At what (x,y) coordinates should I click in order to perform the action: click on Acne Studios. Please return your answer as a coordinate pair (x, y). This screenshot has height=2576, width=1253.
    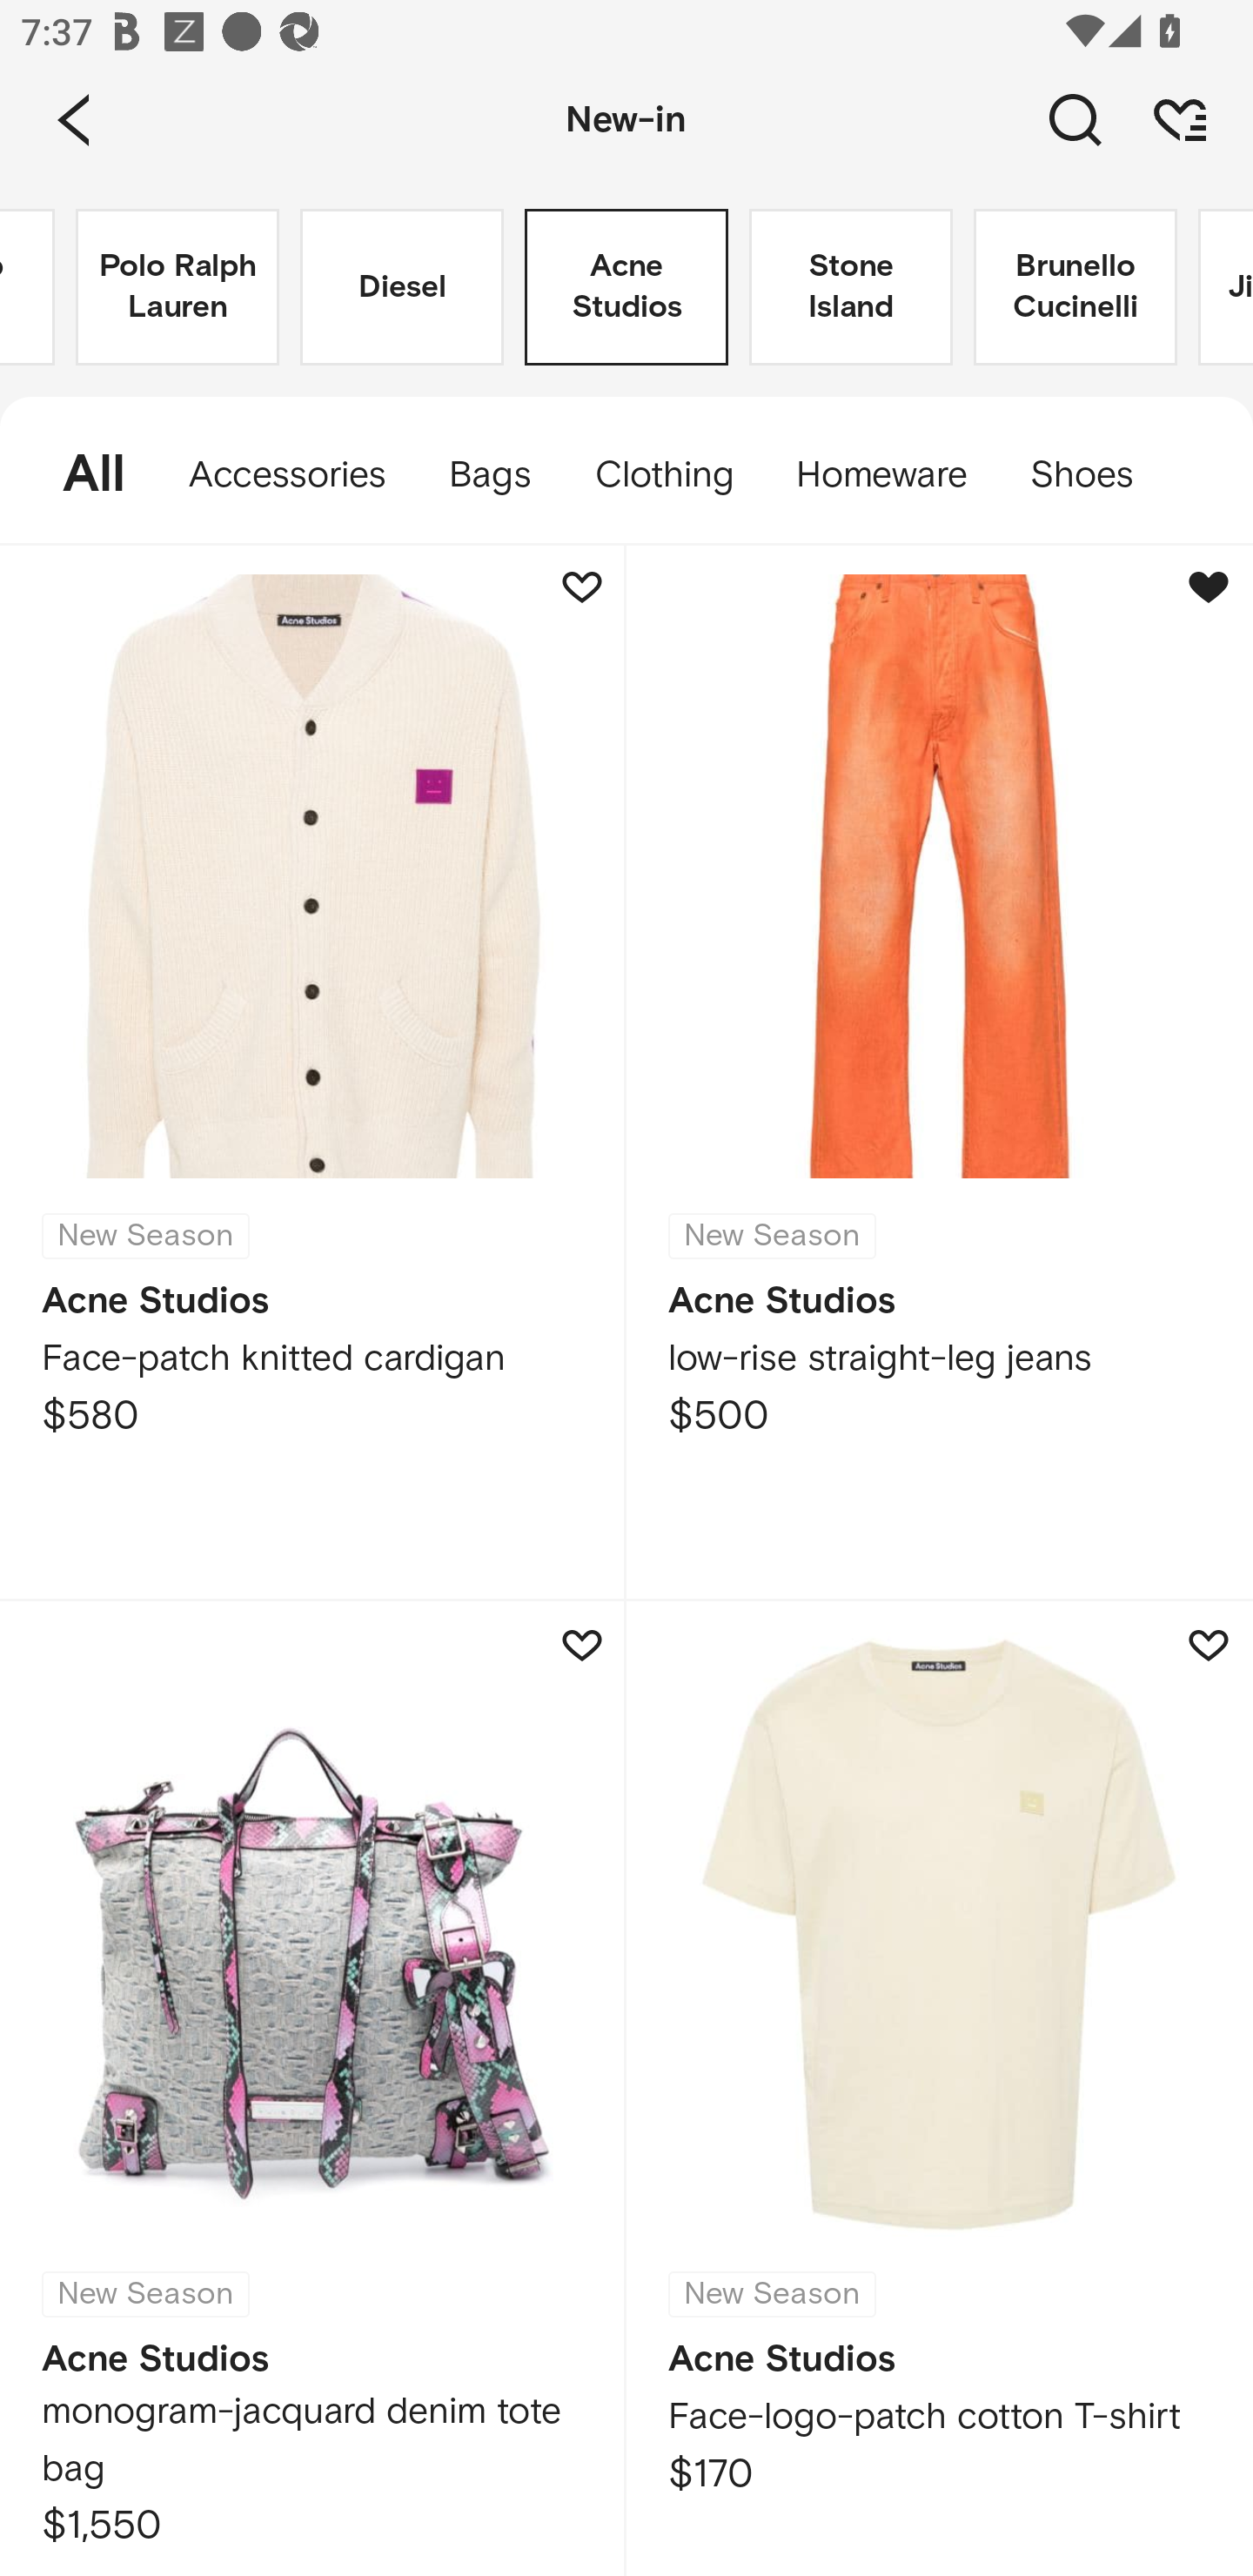
    Looking at the image, I should click on (626, 287).